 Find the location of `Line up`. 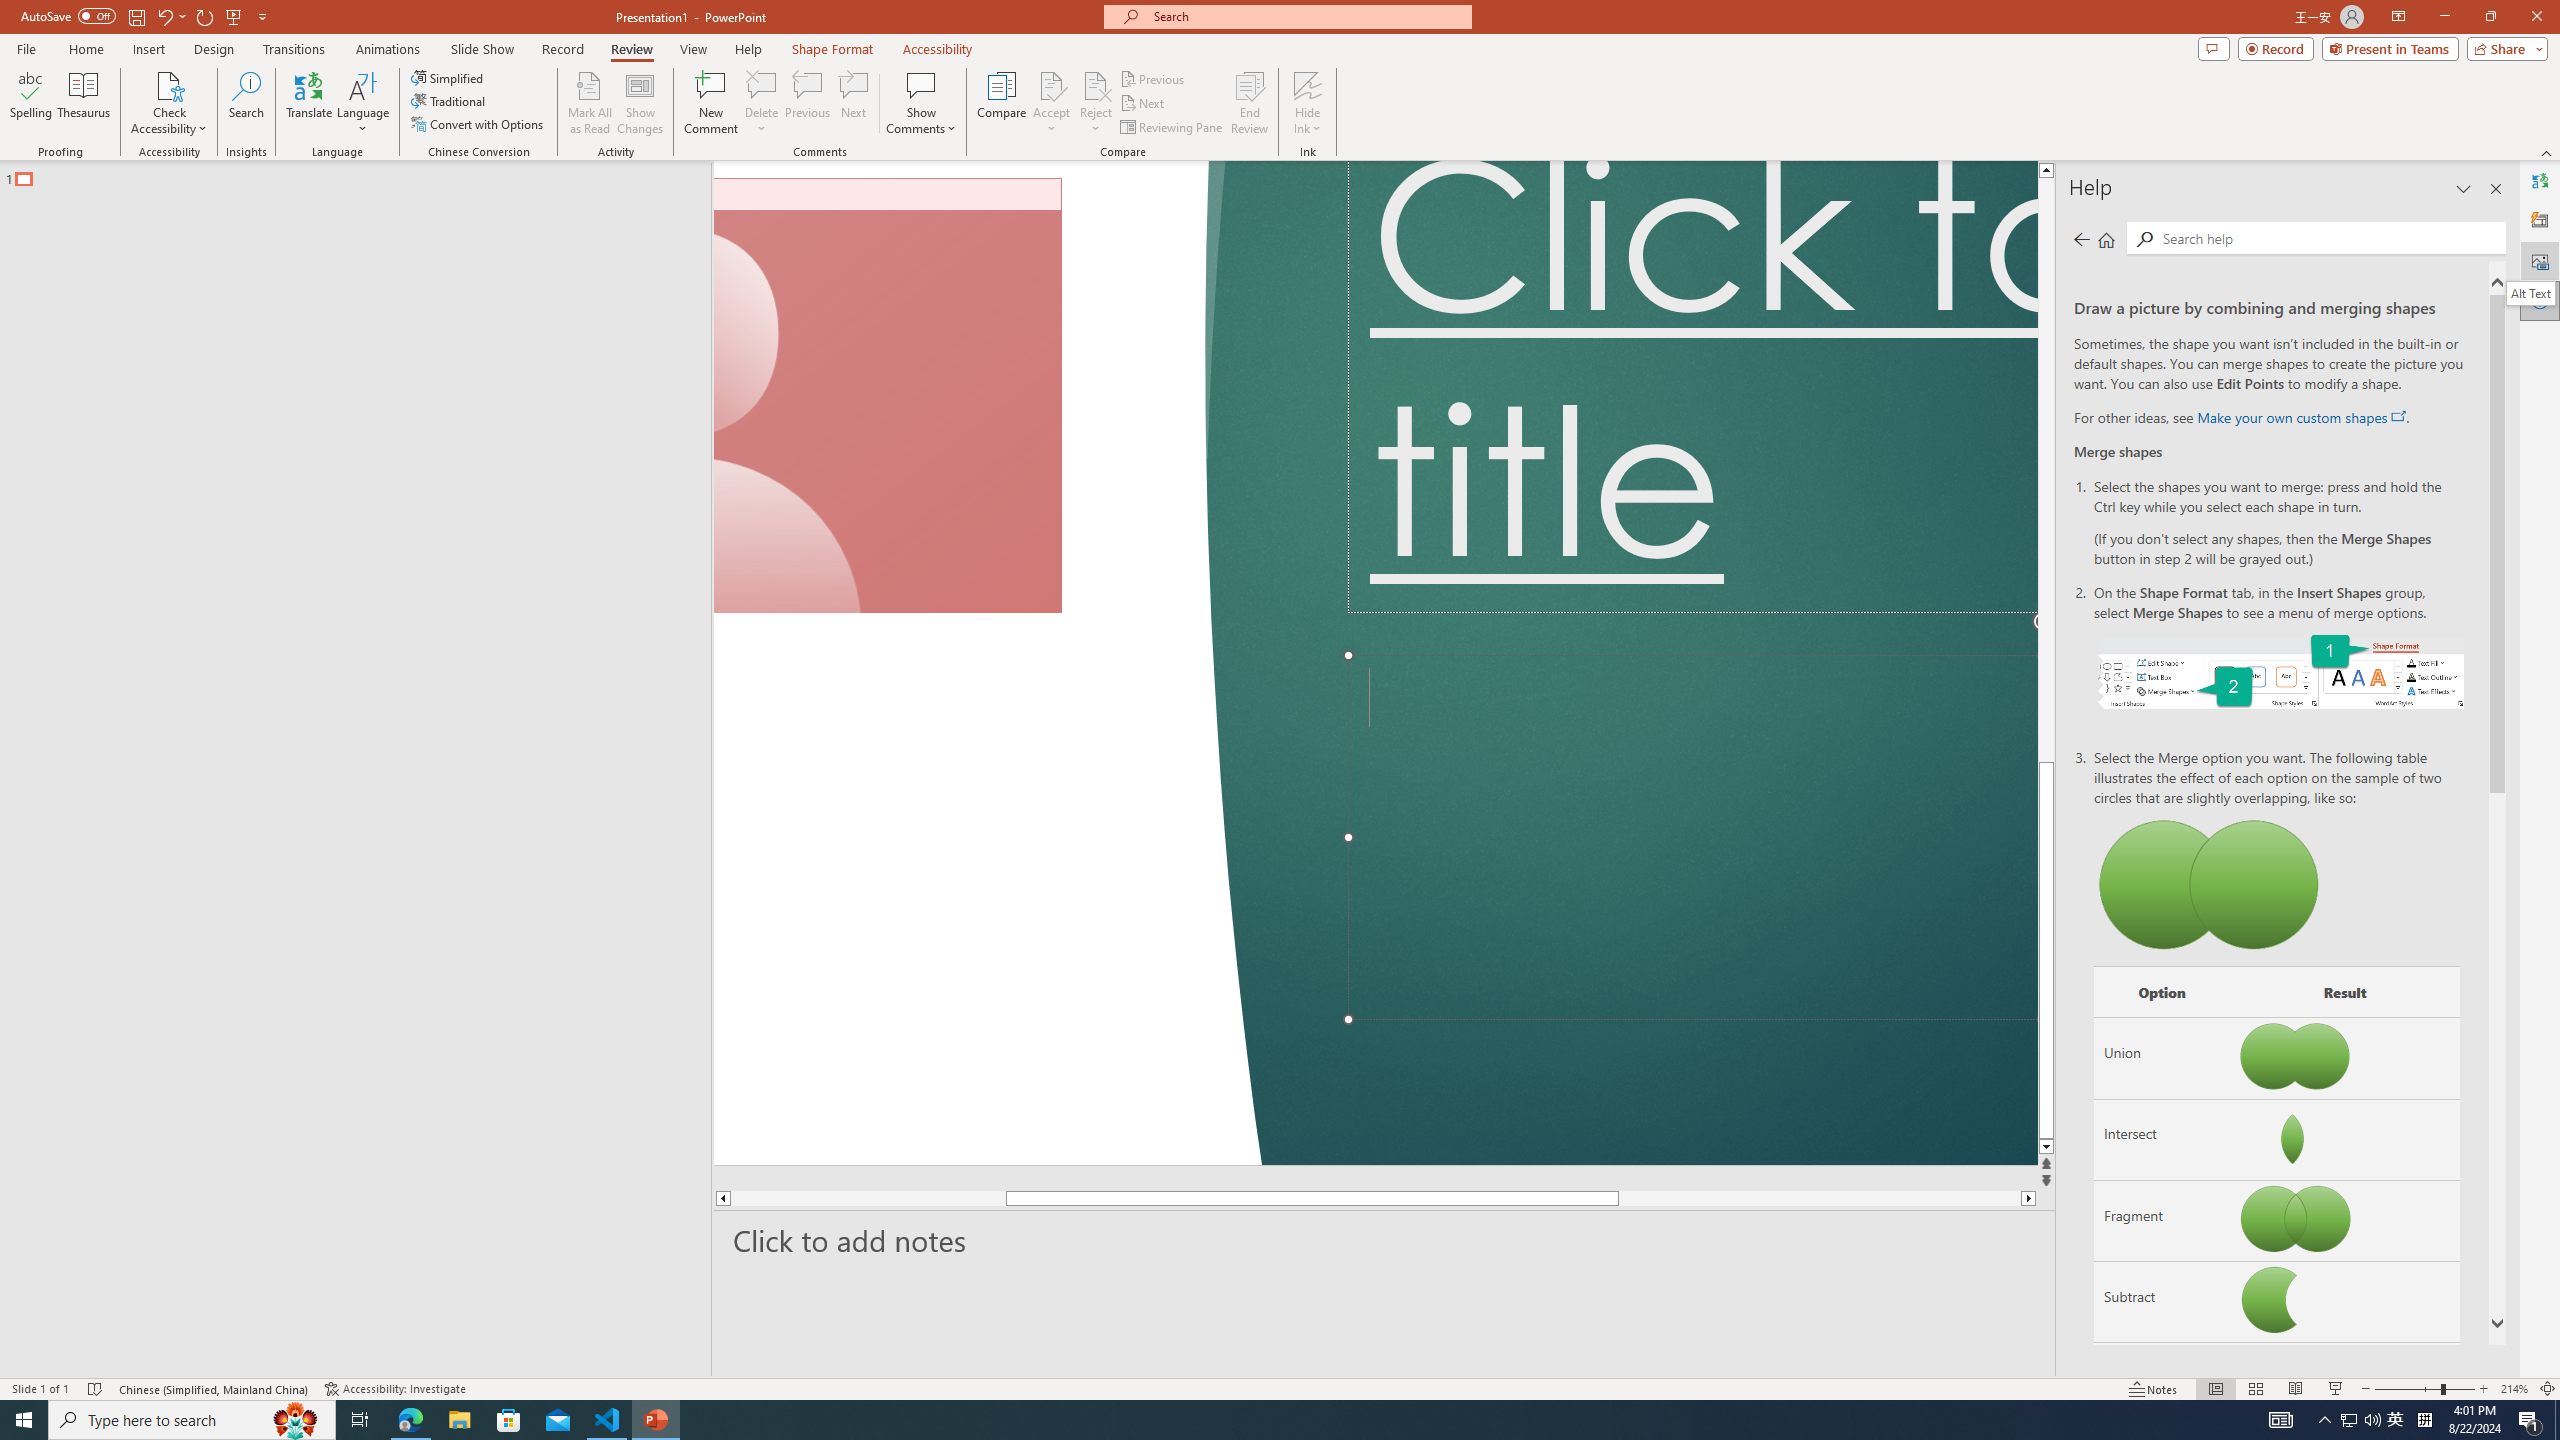

Line up is located at coordinates (2191, 170).